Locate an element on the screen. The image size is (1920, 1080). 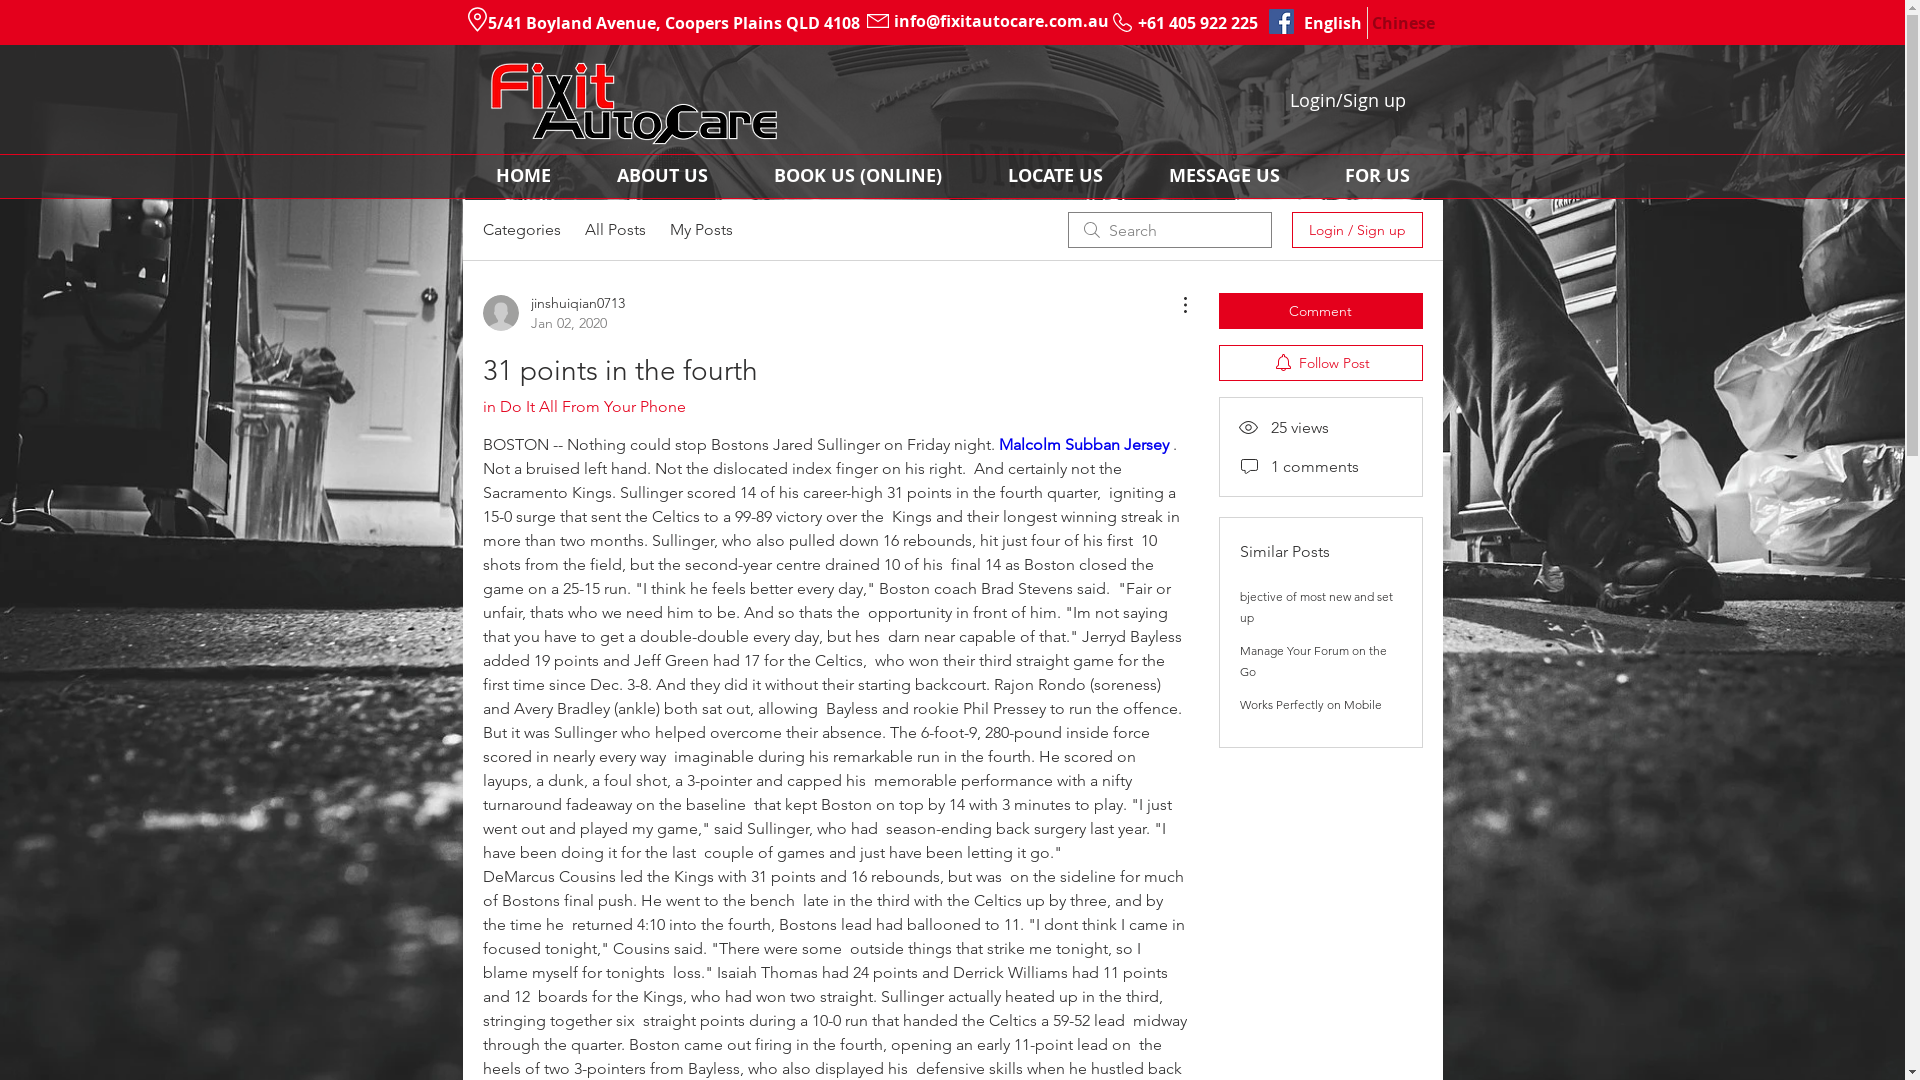
Works Perfectly on Mobile is located at coordinates (1311, 704).